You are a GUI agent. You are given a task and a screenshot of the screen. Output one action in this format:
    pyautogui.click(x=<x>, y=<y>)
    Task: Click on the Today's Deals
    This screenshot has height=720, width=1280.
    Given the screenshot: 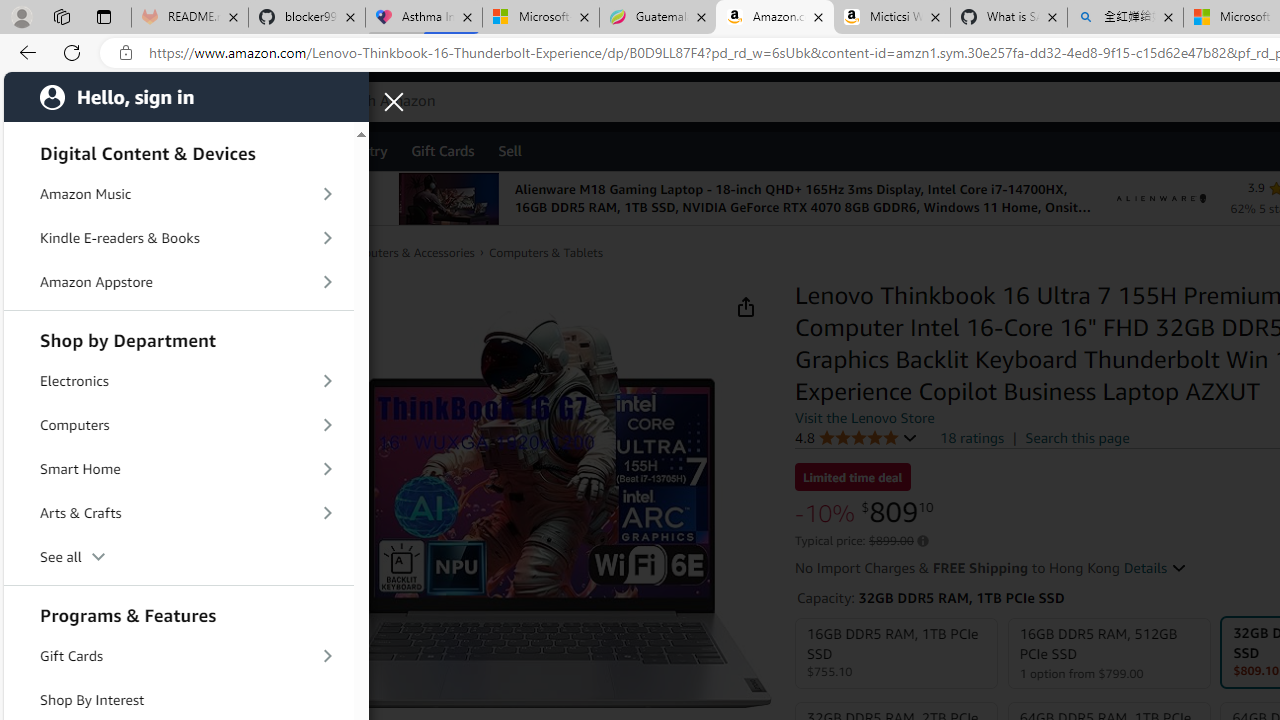 What is the action you would take?
    pyautogui.click(x=134, y=150)
    